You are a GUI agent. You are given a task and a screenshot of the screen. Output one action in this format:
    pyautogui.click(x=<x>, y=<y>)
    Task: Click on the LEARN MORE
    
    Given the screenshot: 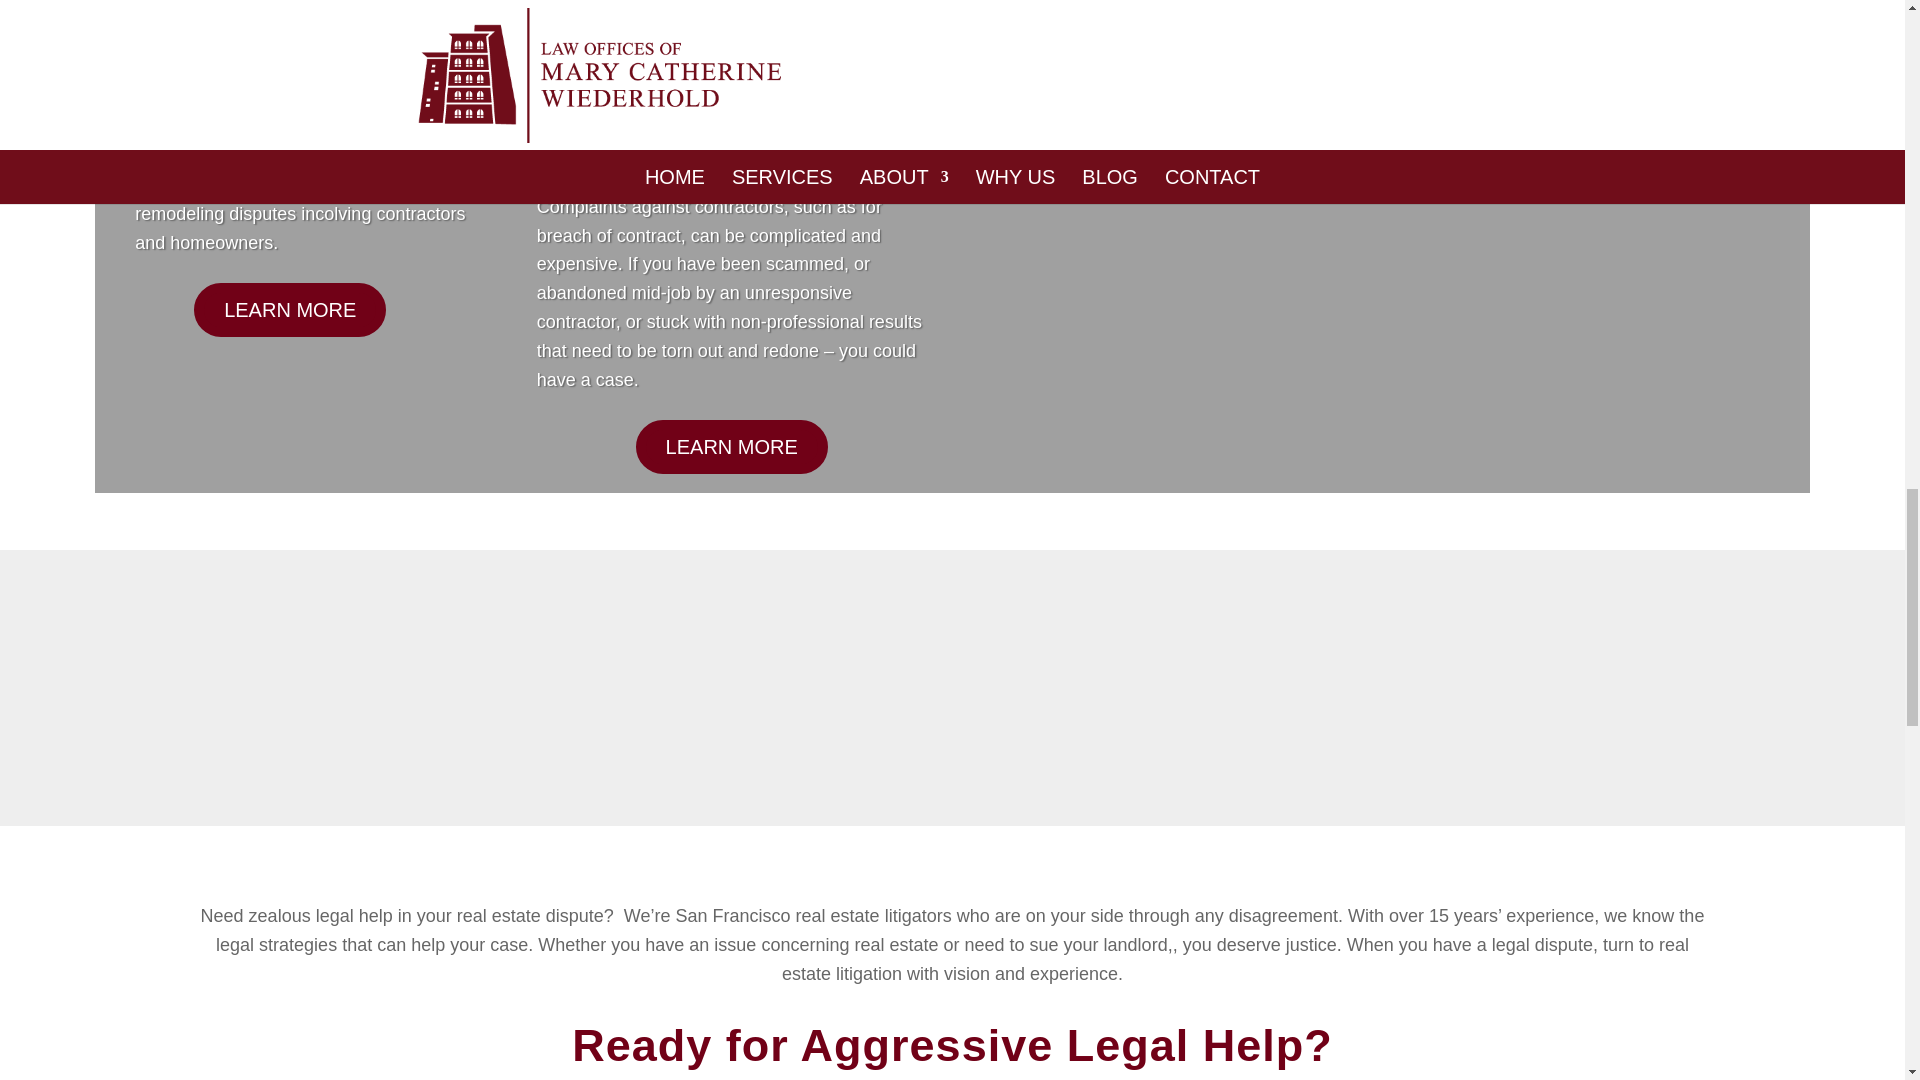 What is the action you would take?
    pyautogui.click(x=731, y=447)
    